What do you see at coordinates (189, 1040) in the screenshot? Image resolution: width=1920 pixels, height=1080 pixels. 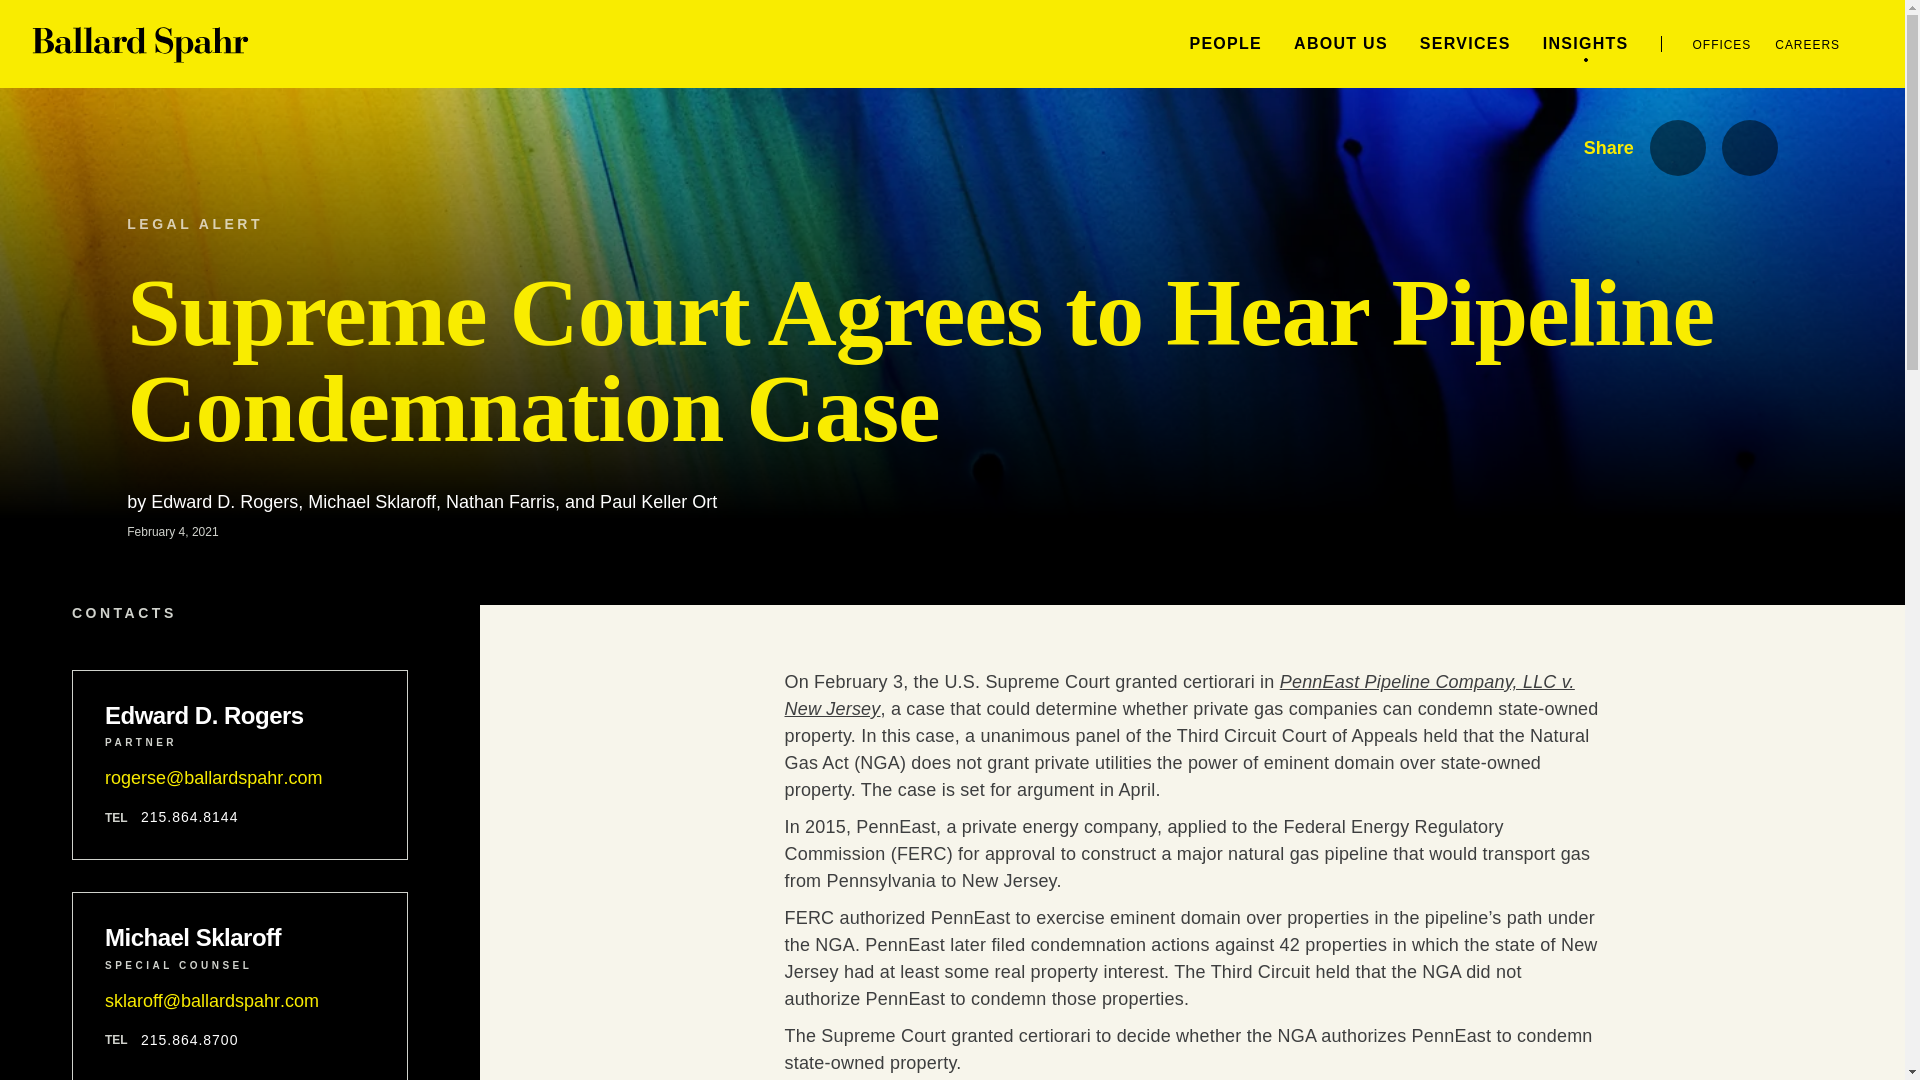 I see `215.864.8700` at bounding box center [189, 1040].